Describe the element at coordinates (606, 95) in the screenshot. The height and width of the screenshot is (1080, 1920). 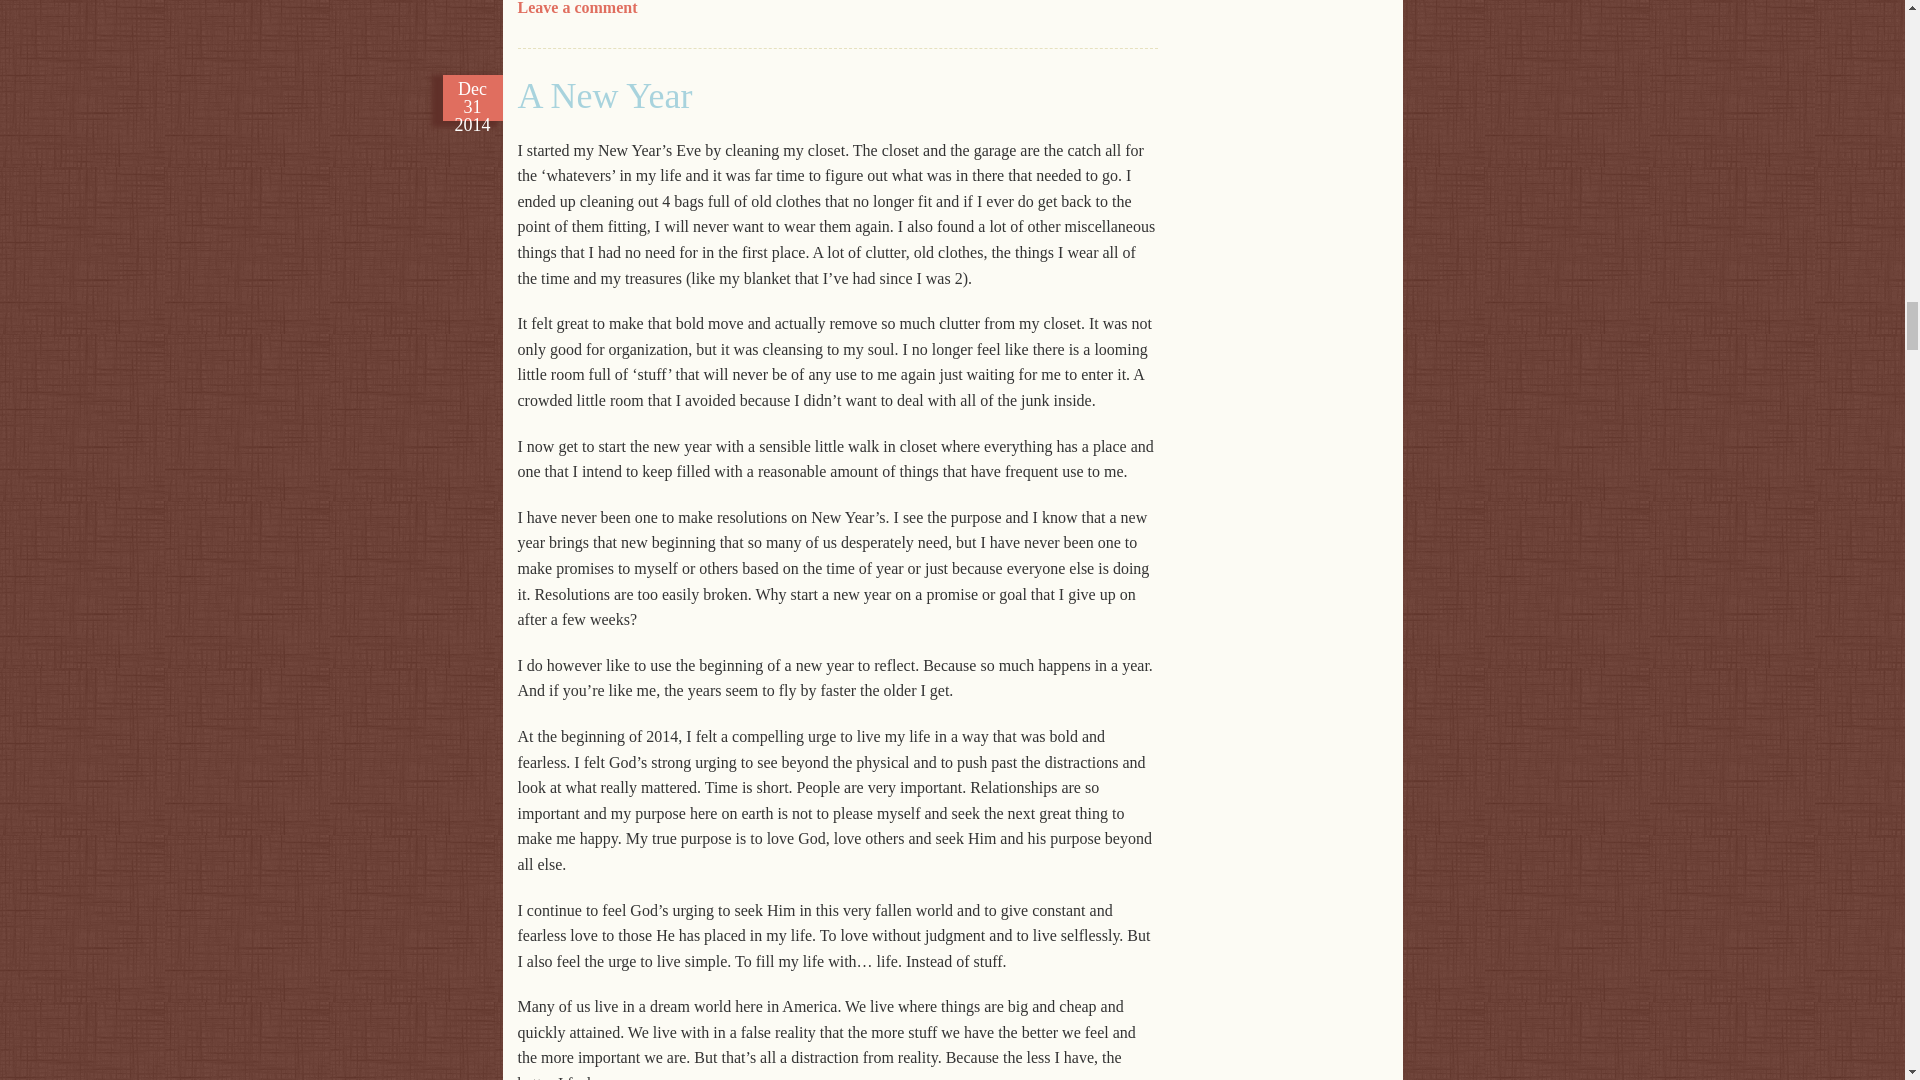
I see `Permalink to A New Year` at that location.